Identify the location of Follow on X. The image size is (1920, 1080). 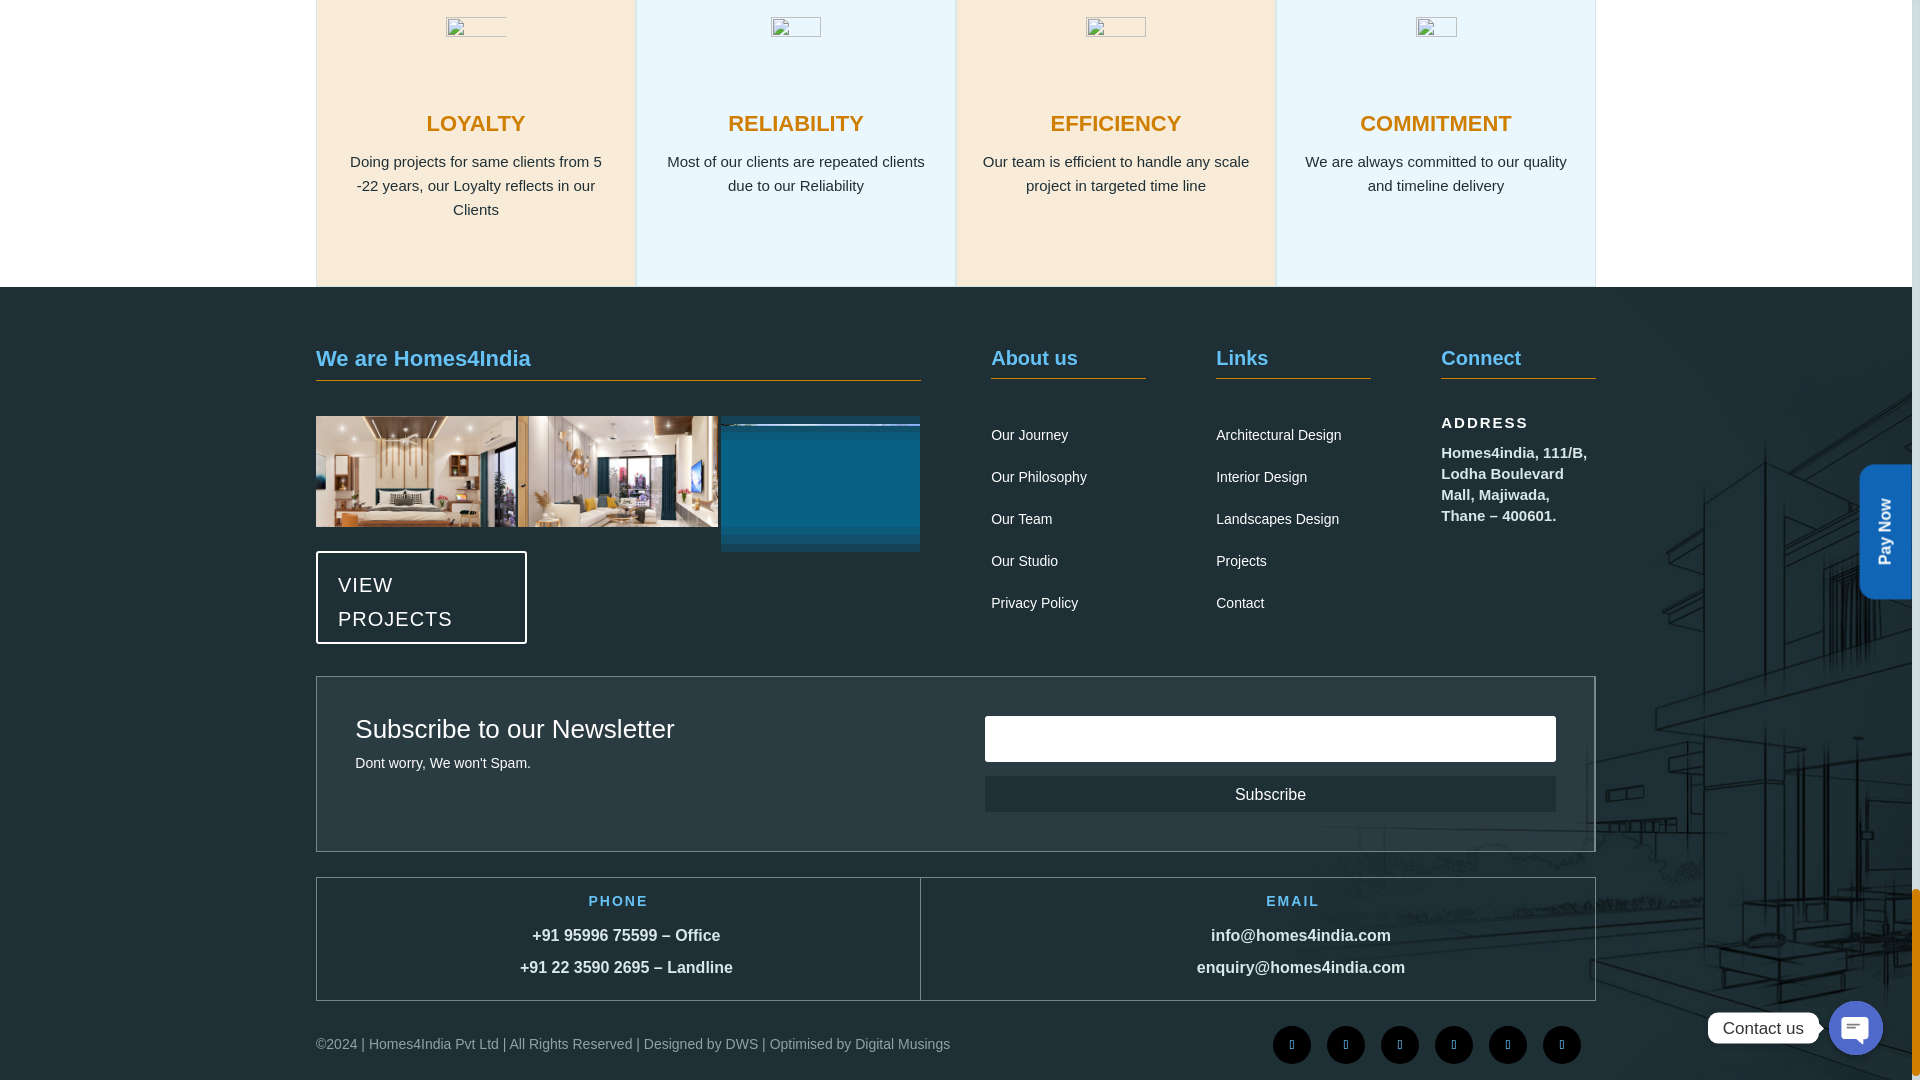
(1453, 1044).